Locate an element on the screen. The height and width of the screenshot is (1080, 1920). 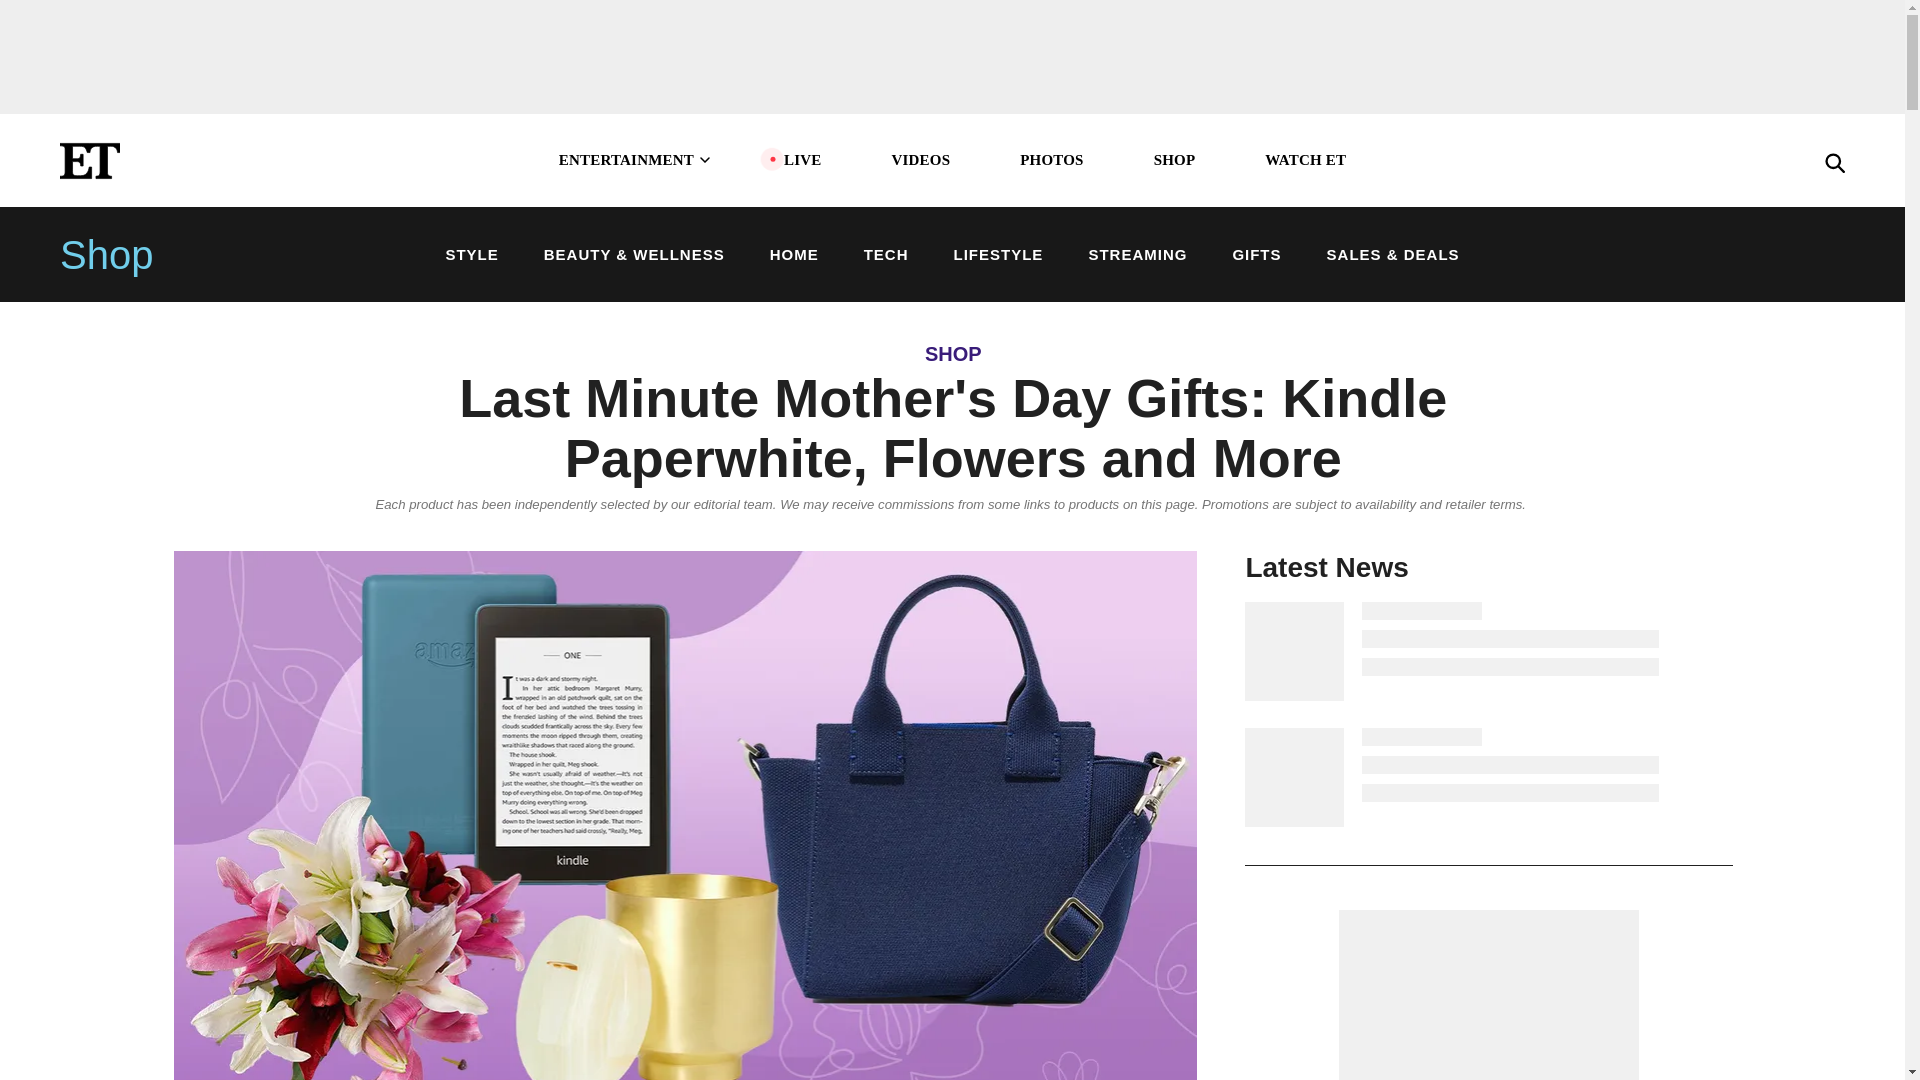
STREAMING is located at coordinates (1137, 254).